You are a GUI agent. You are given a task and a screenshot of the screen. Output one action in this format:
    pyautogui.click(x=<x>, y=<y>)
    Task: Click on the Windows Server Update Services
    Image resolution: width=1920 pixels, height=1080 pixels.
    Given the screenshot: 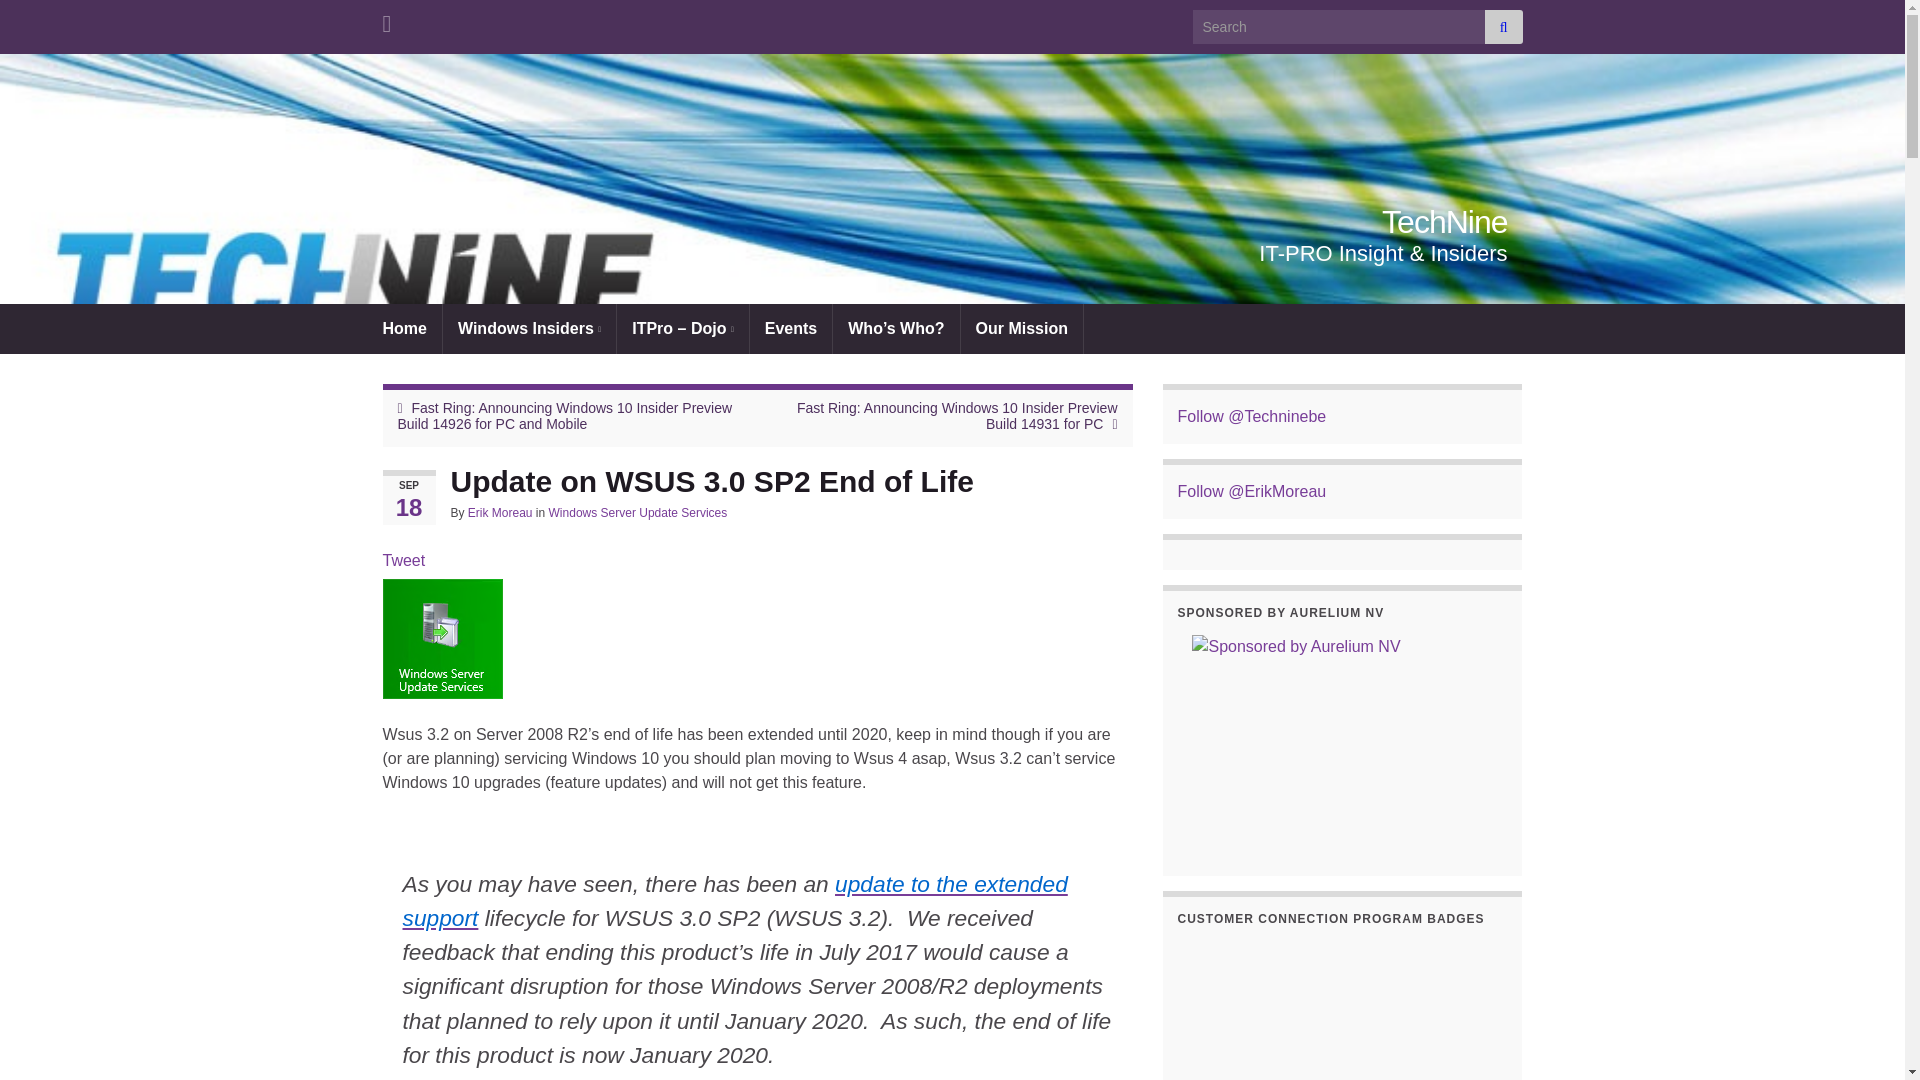 What is the action you would take?
    pyautogui.click(x=638, y=512)
    